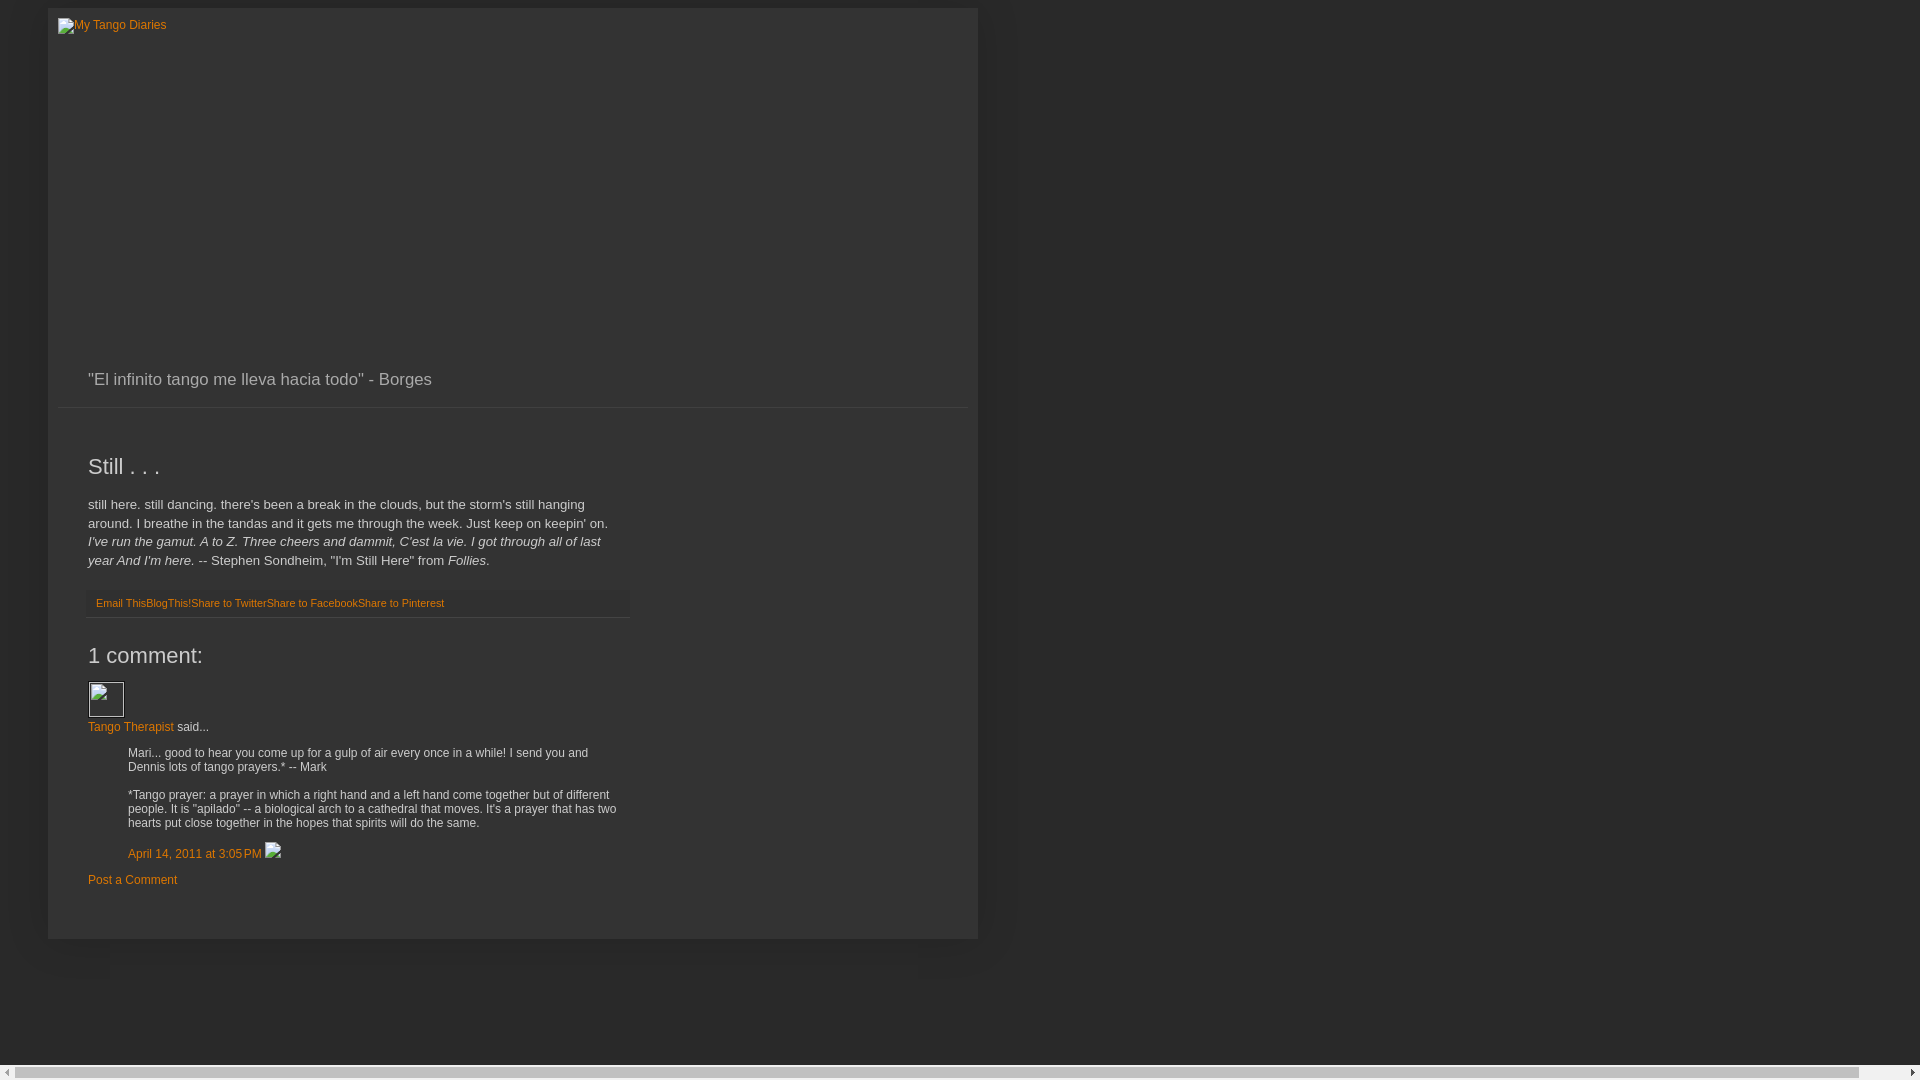  I want to click on BlogThis!, so click(168, 603).